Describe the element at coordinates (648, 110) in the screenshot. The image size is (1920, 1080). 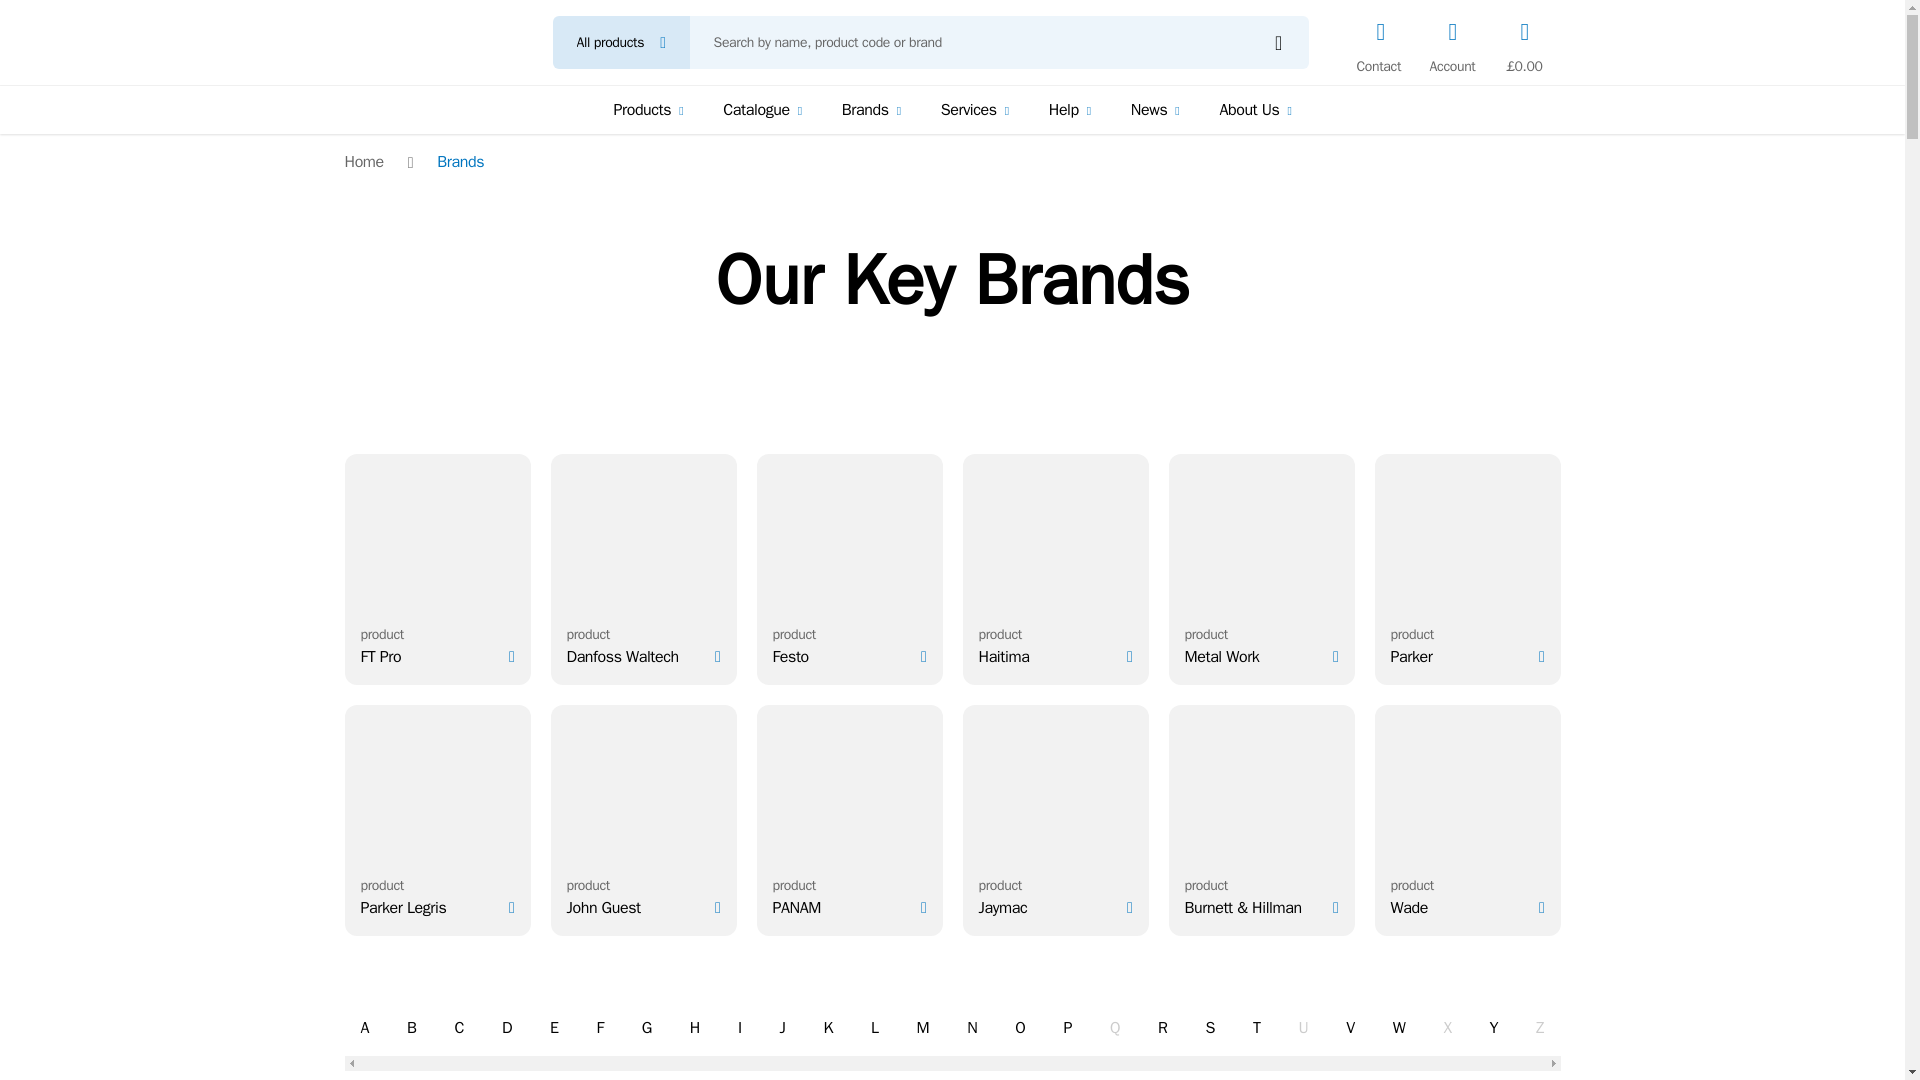
I see `Festo` at that location.